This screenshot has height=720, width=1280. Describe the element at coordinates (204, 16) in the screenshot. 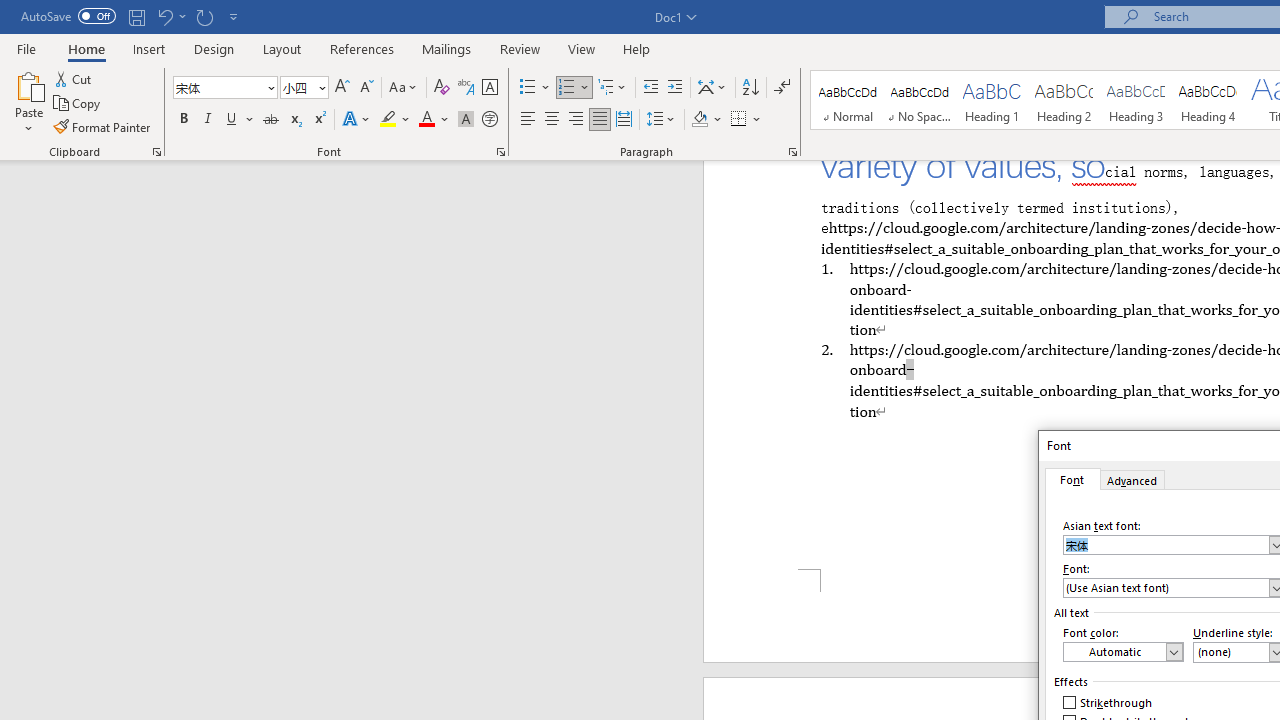

I see `Repeat Style` at that location.